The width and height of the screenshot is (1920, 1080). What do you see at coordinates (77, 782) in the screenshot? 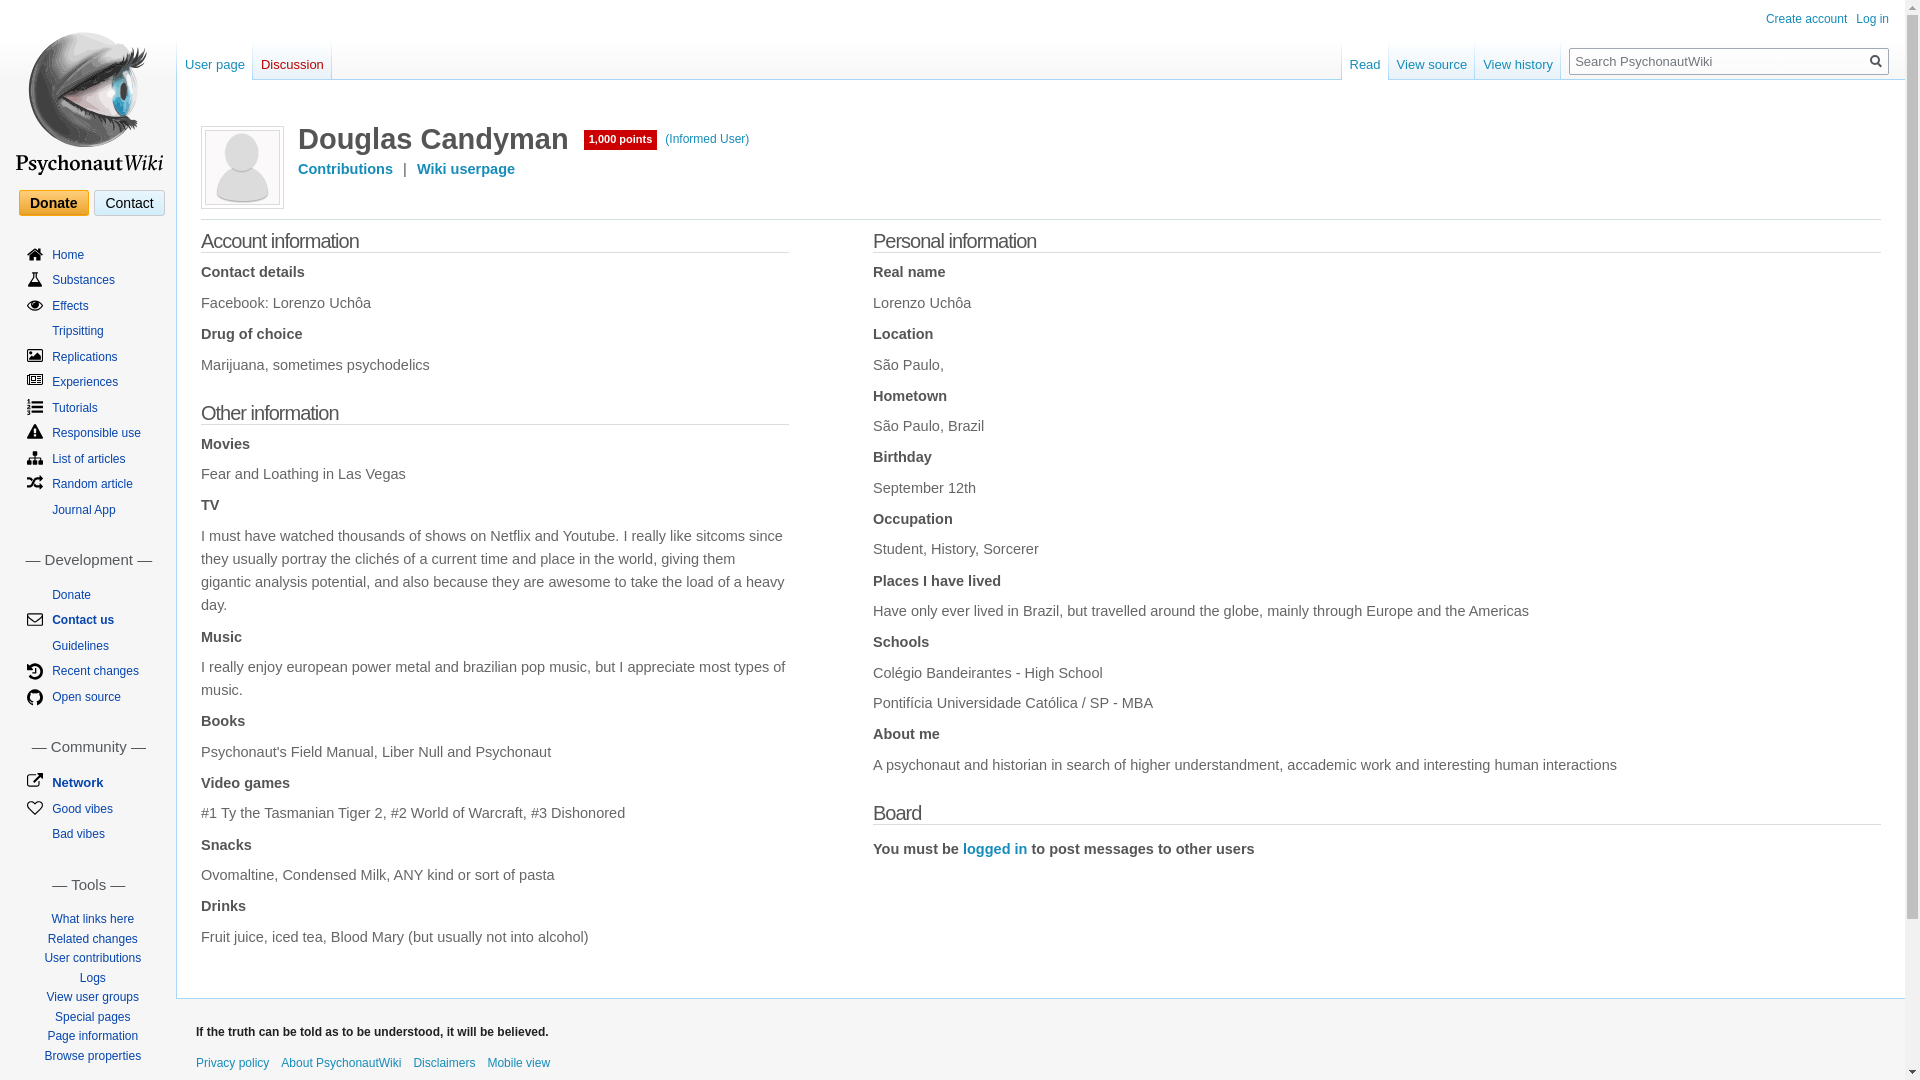
I see `Network` at bounding box center [77, 782].